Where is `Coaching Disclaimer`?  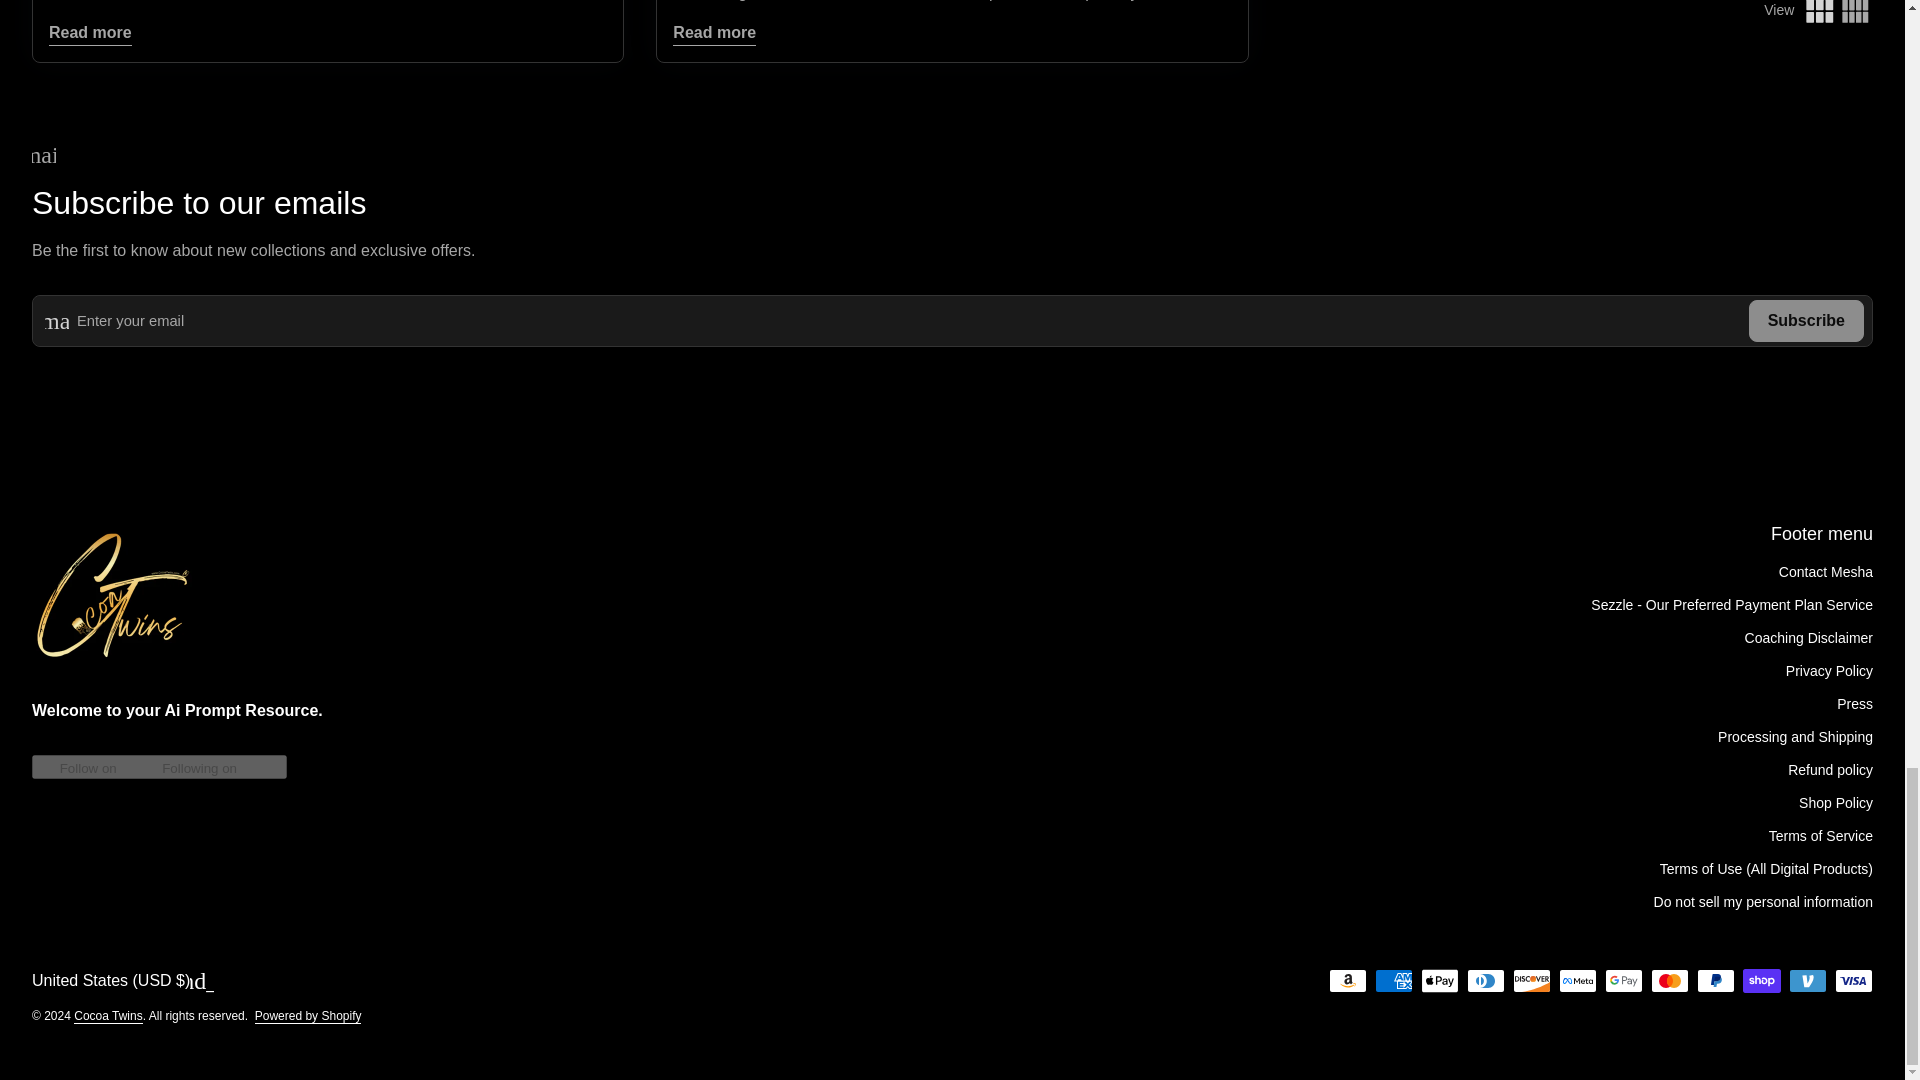 Coaching Disclaimer is located at coordinates (1809, 637).